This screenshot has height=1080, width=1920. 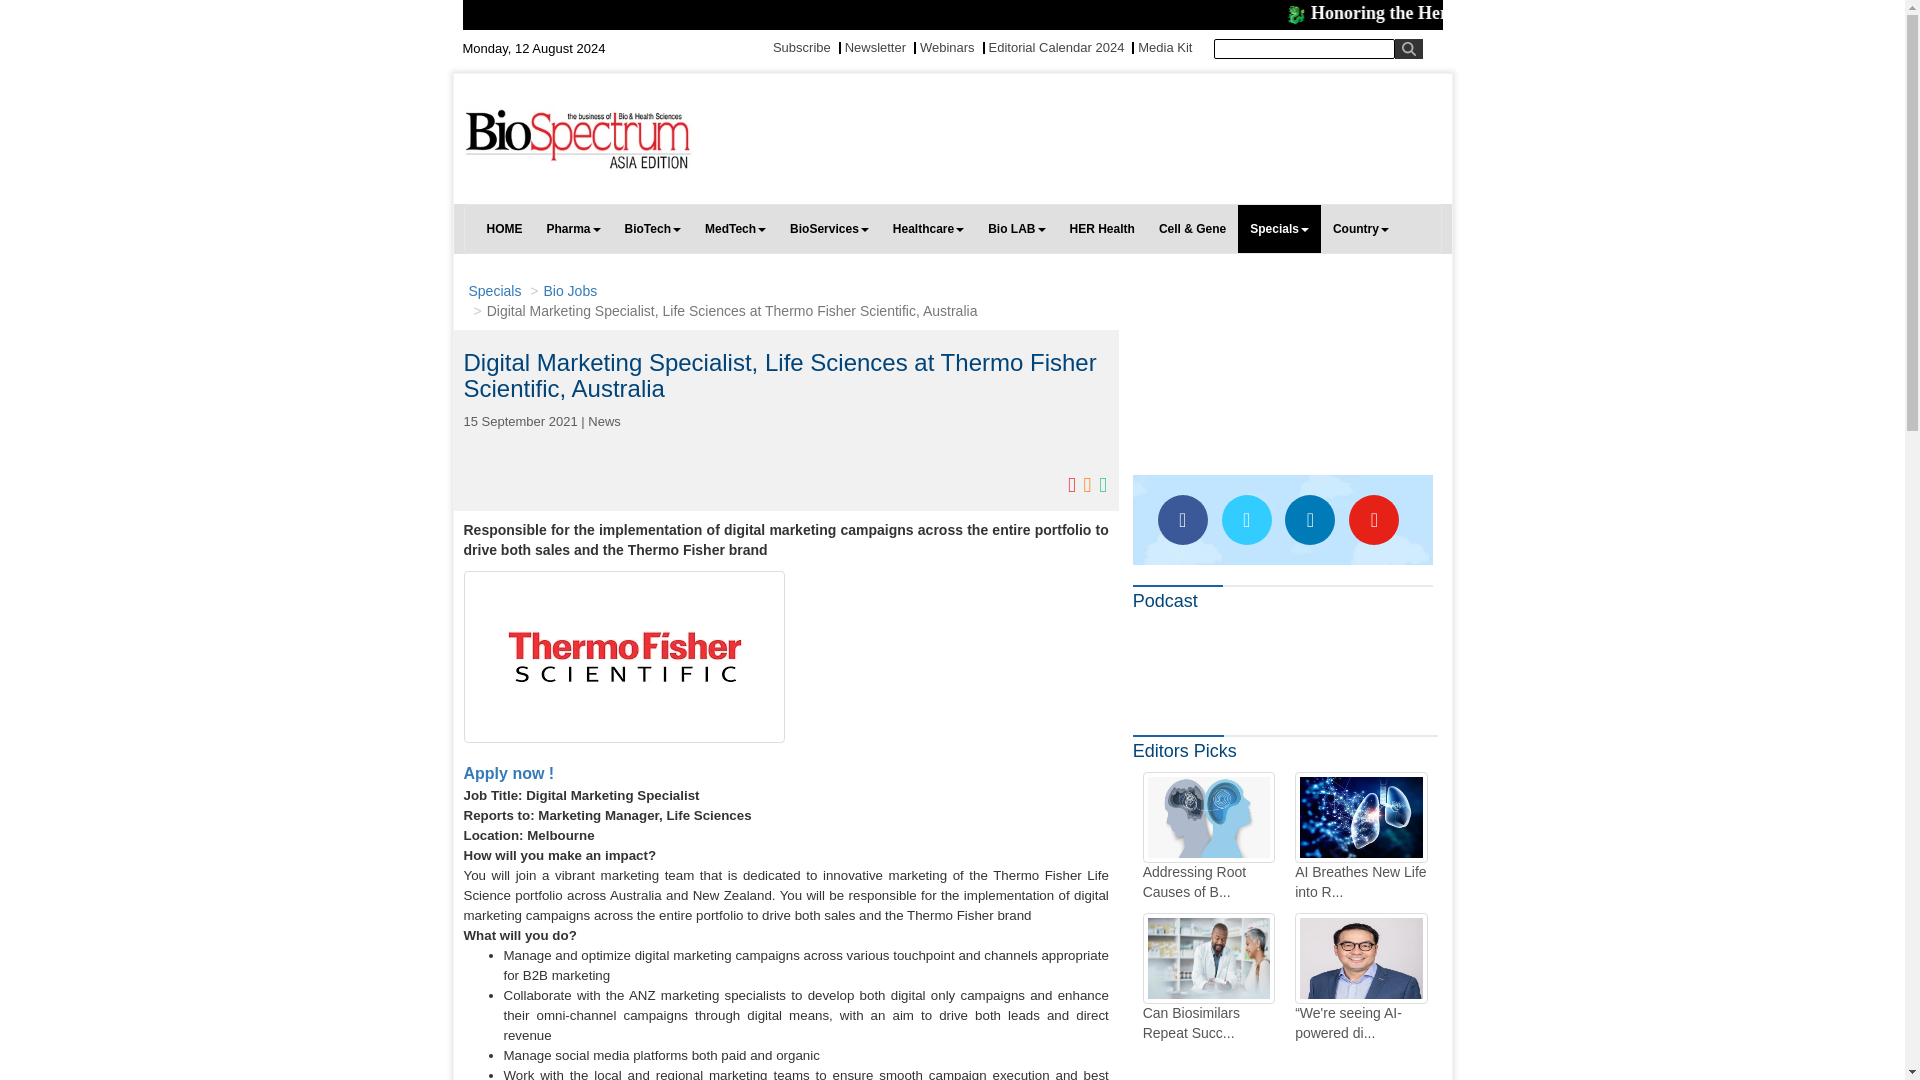 I want to click on BioTech, so click(x=652, y=228).